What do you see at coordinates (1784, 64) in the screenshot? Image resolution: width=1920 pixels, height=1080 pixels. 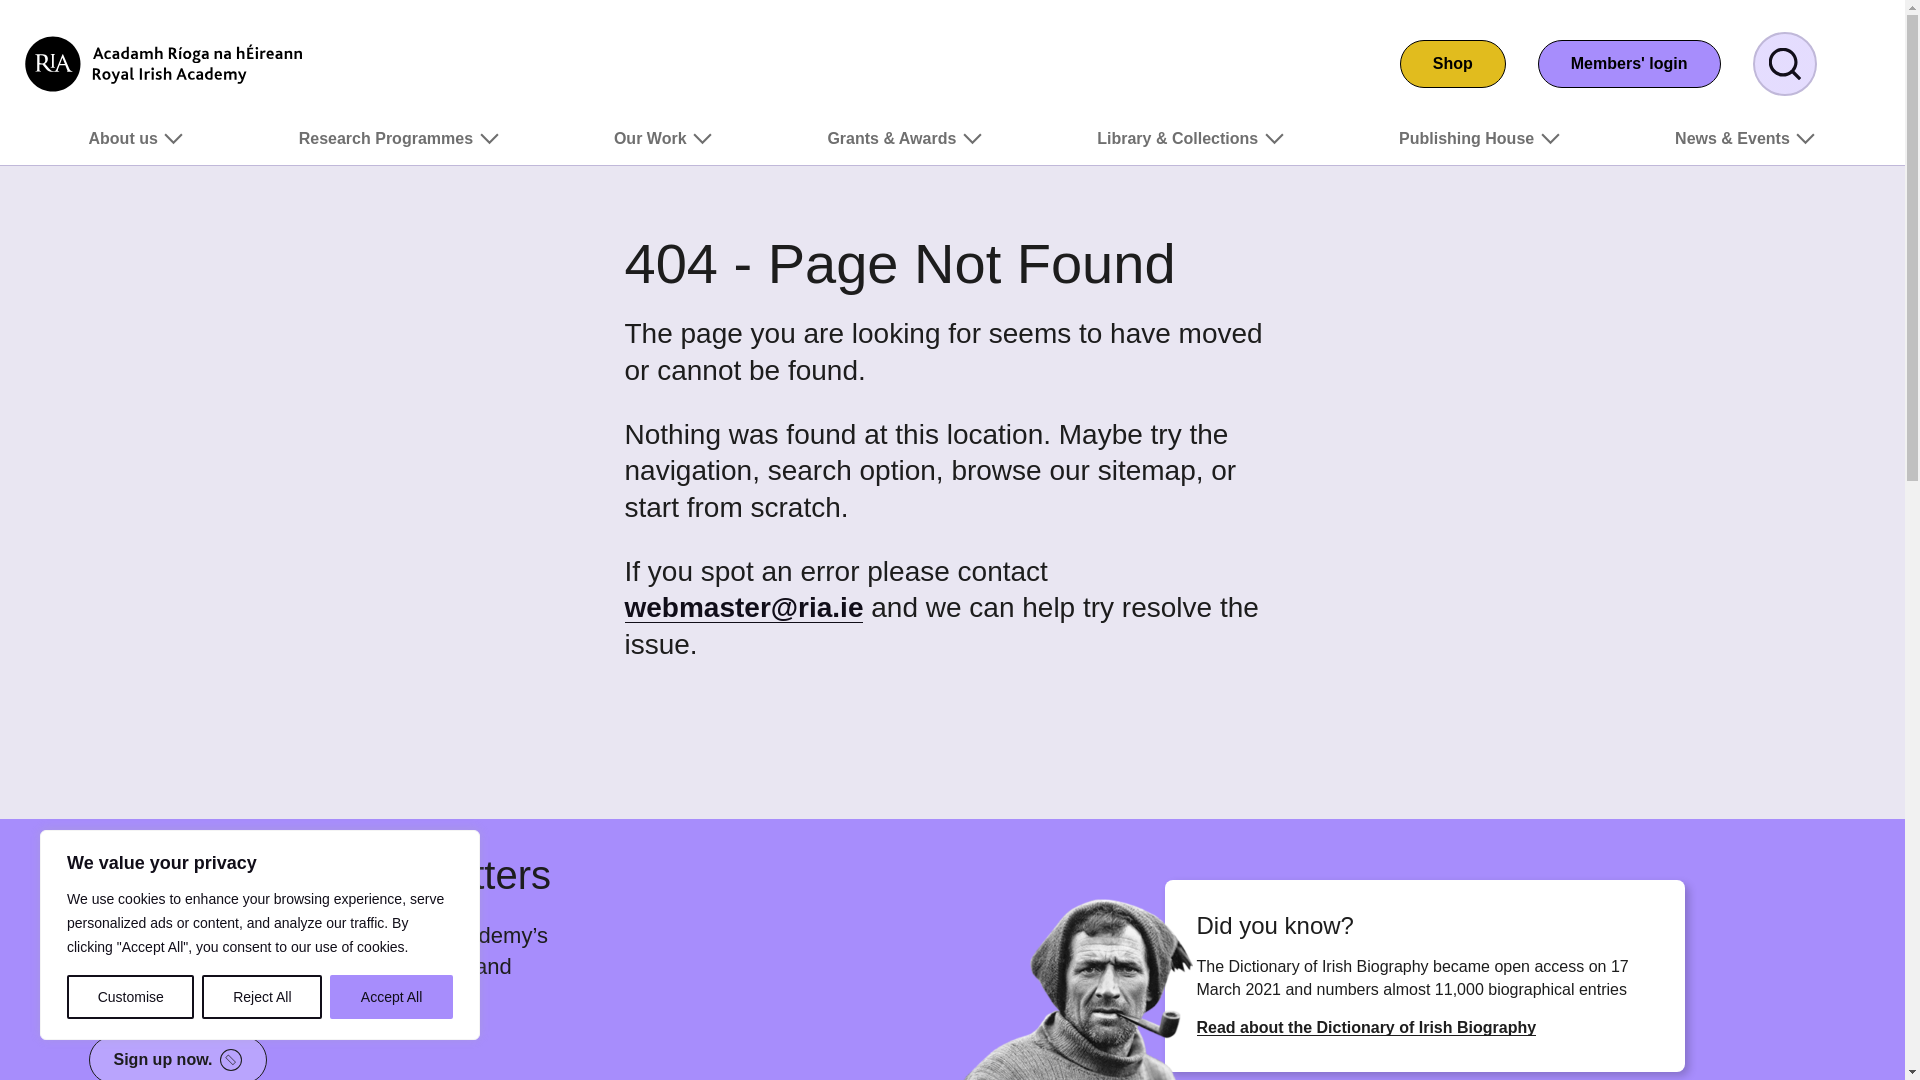 I see `Search` at bounding box center [1784, 64].